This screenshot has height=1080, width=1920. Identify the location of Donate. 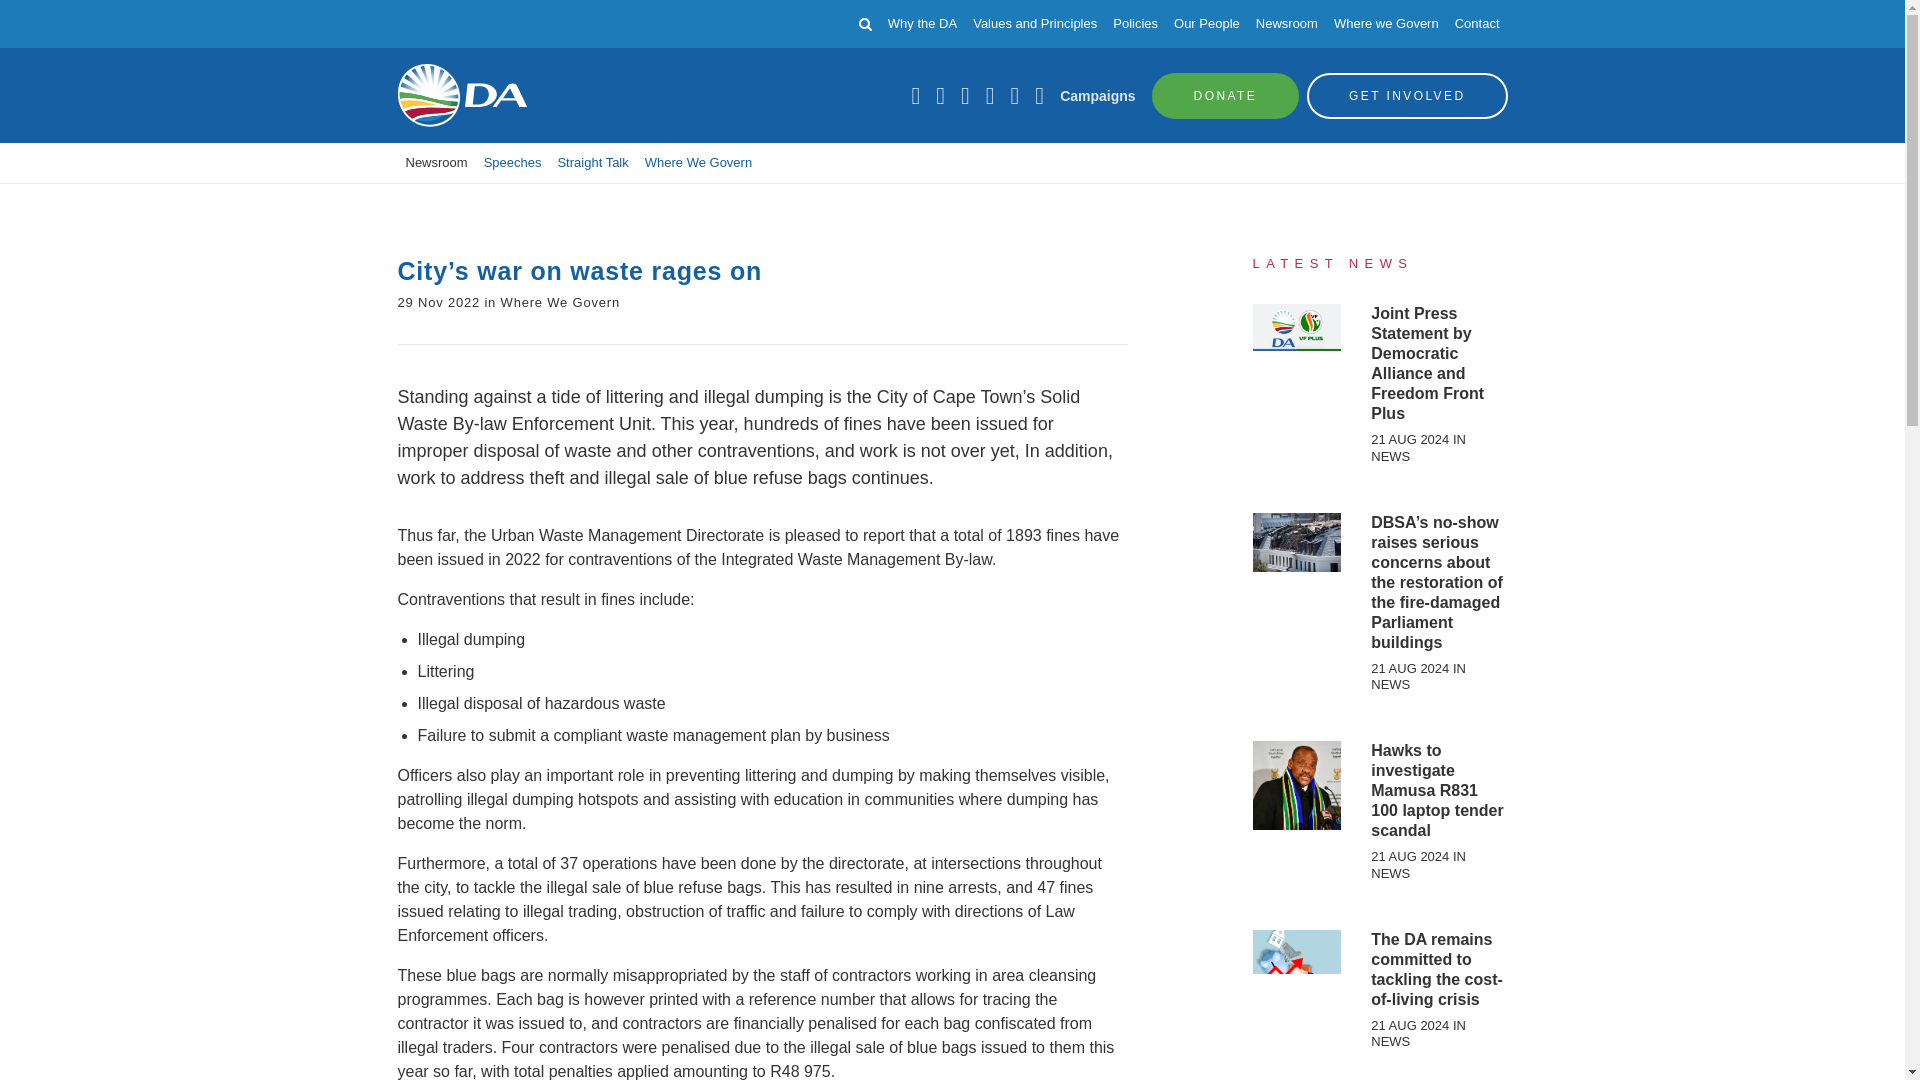
(1226, 94).